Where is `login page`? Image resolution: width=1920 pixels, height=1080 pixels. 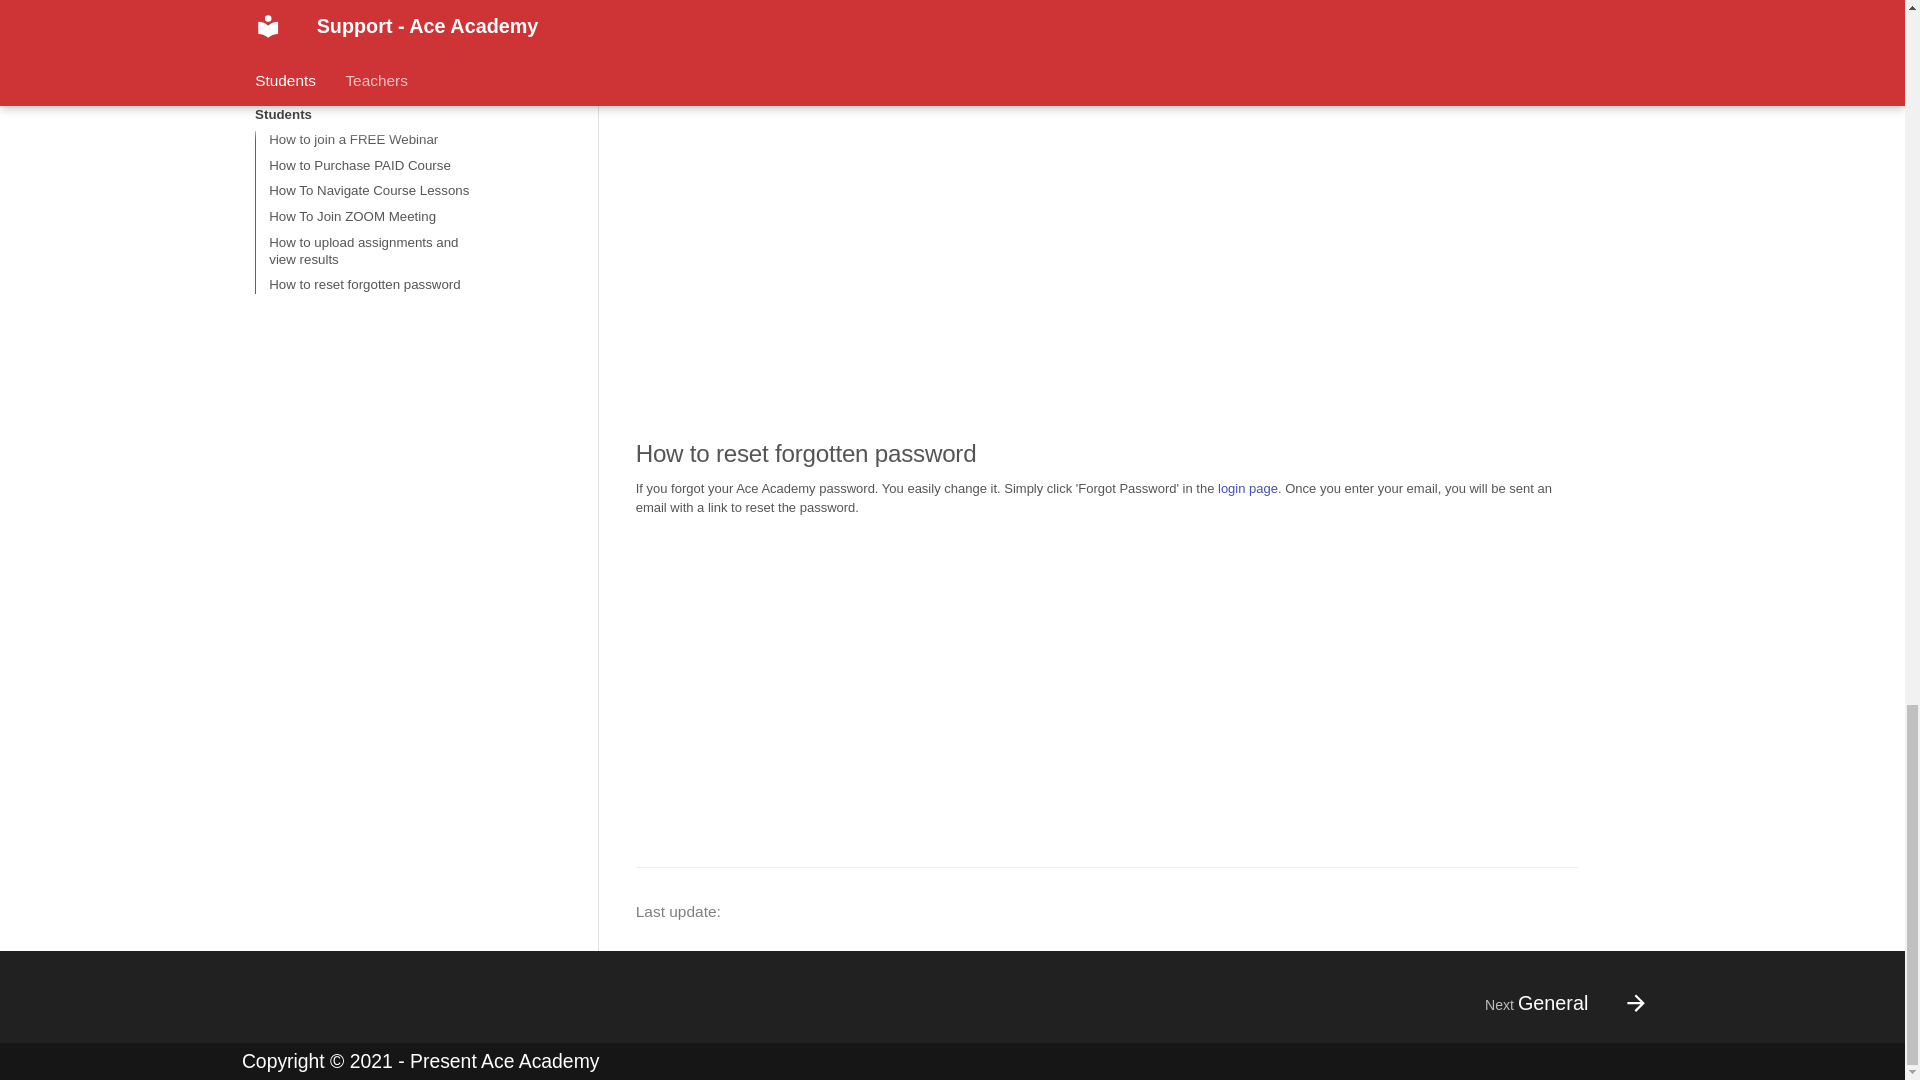 login page is located at coordinates (1248, 488).